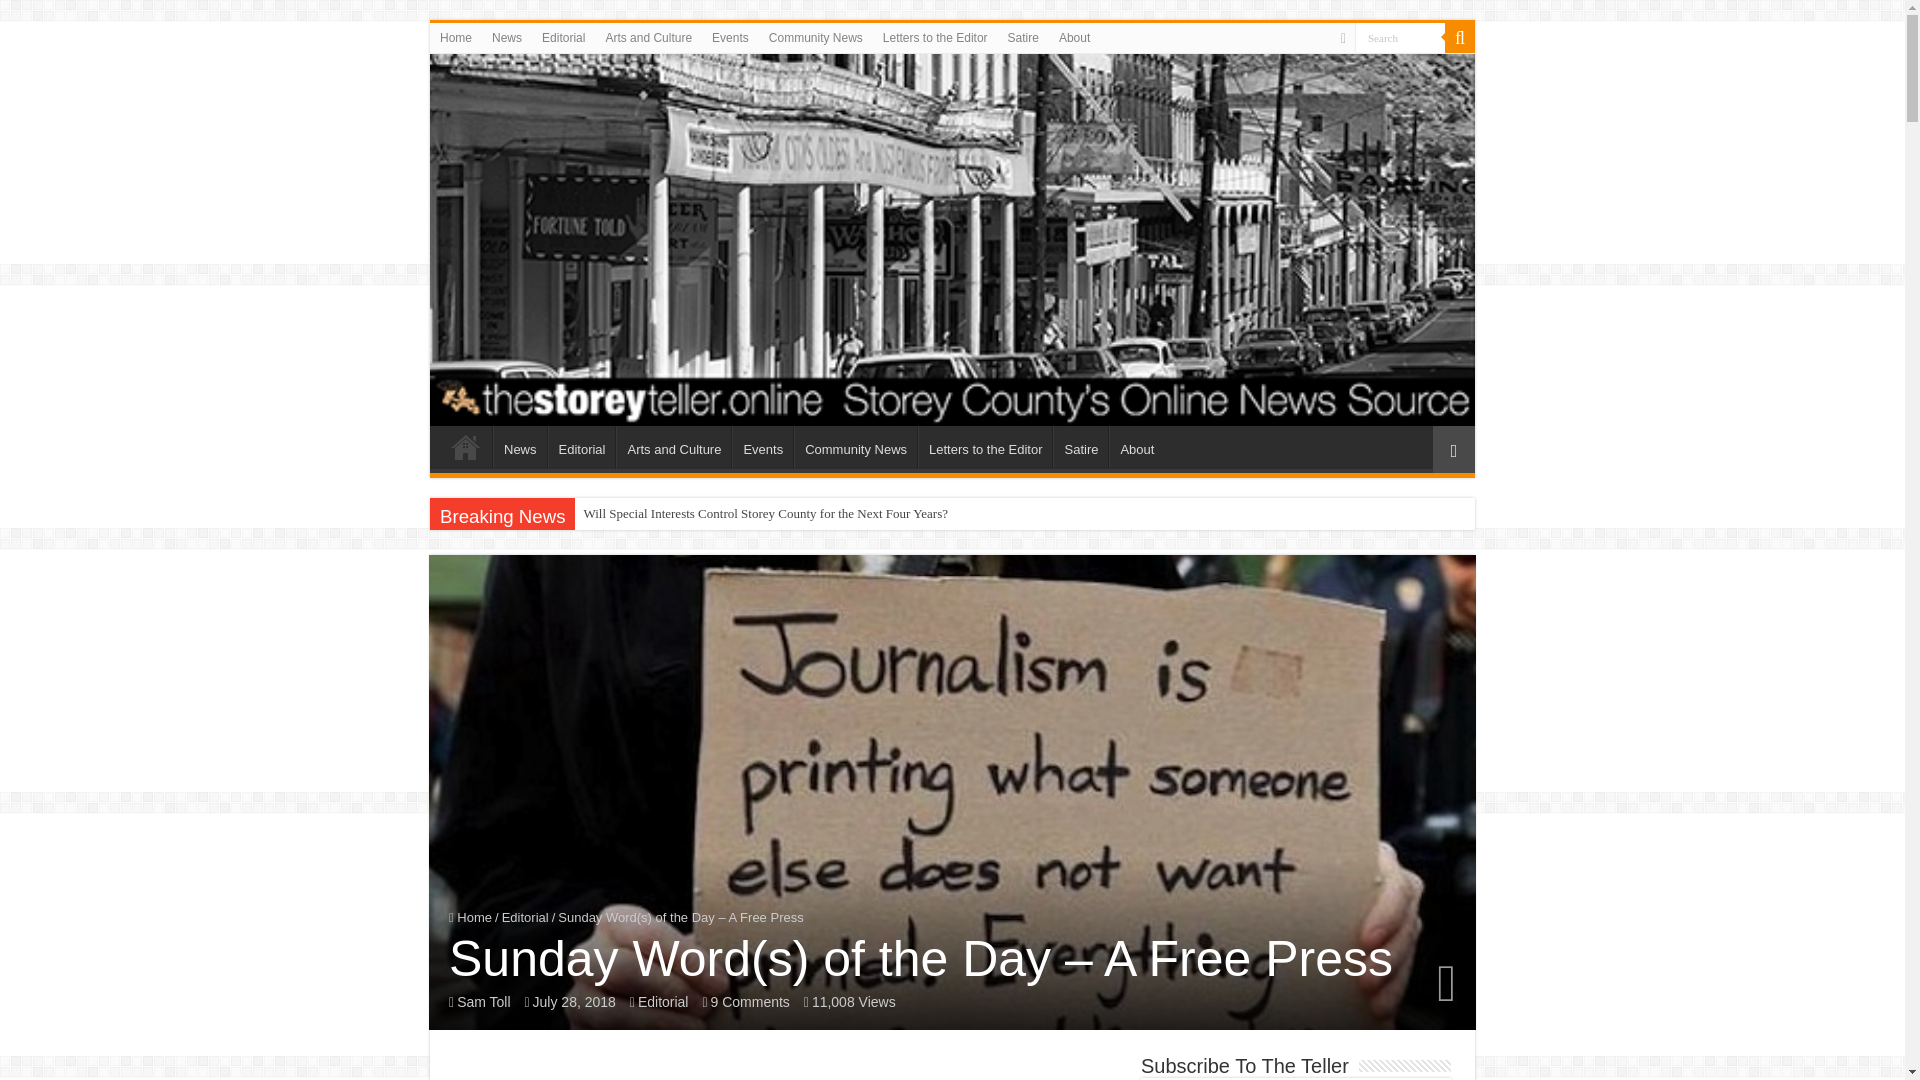 This screenshot has width=1920, height=1080. I want to click on Sam Toll, so click(483, 1001).